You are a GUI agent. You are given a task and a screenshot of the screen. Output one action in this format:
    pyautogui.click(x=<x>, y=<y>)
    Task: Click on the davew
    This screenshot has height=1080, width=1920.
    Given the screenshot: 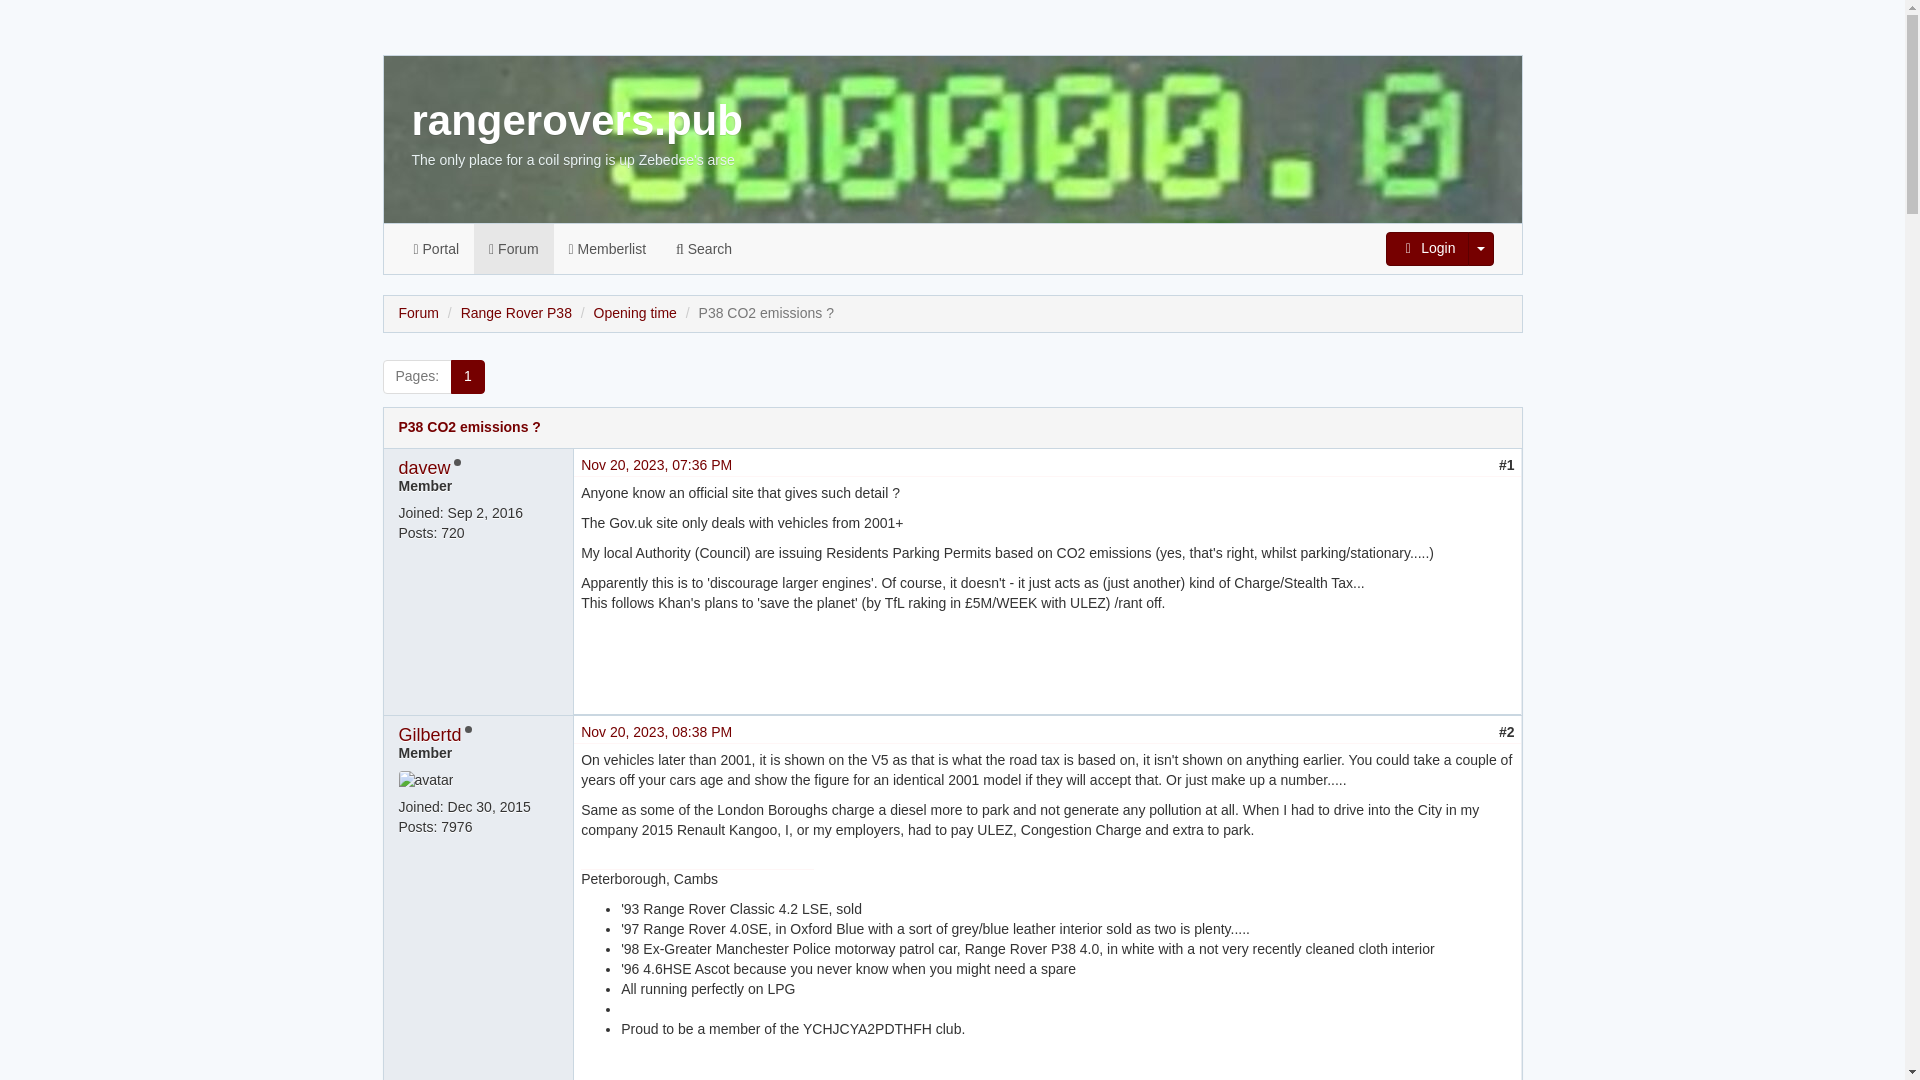 What is the action you would take?
    pyautogui.click(x=423, y=468)
    